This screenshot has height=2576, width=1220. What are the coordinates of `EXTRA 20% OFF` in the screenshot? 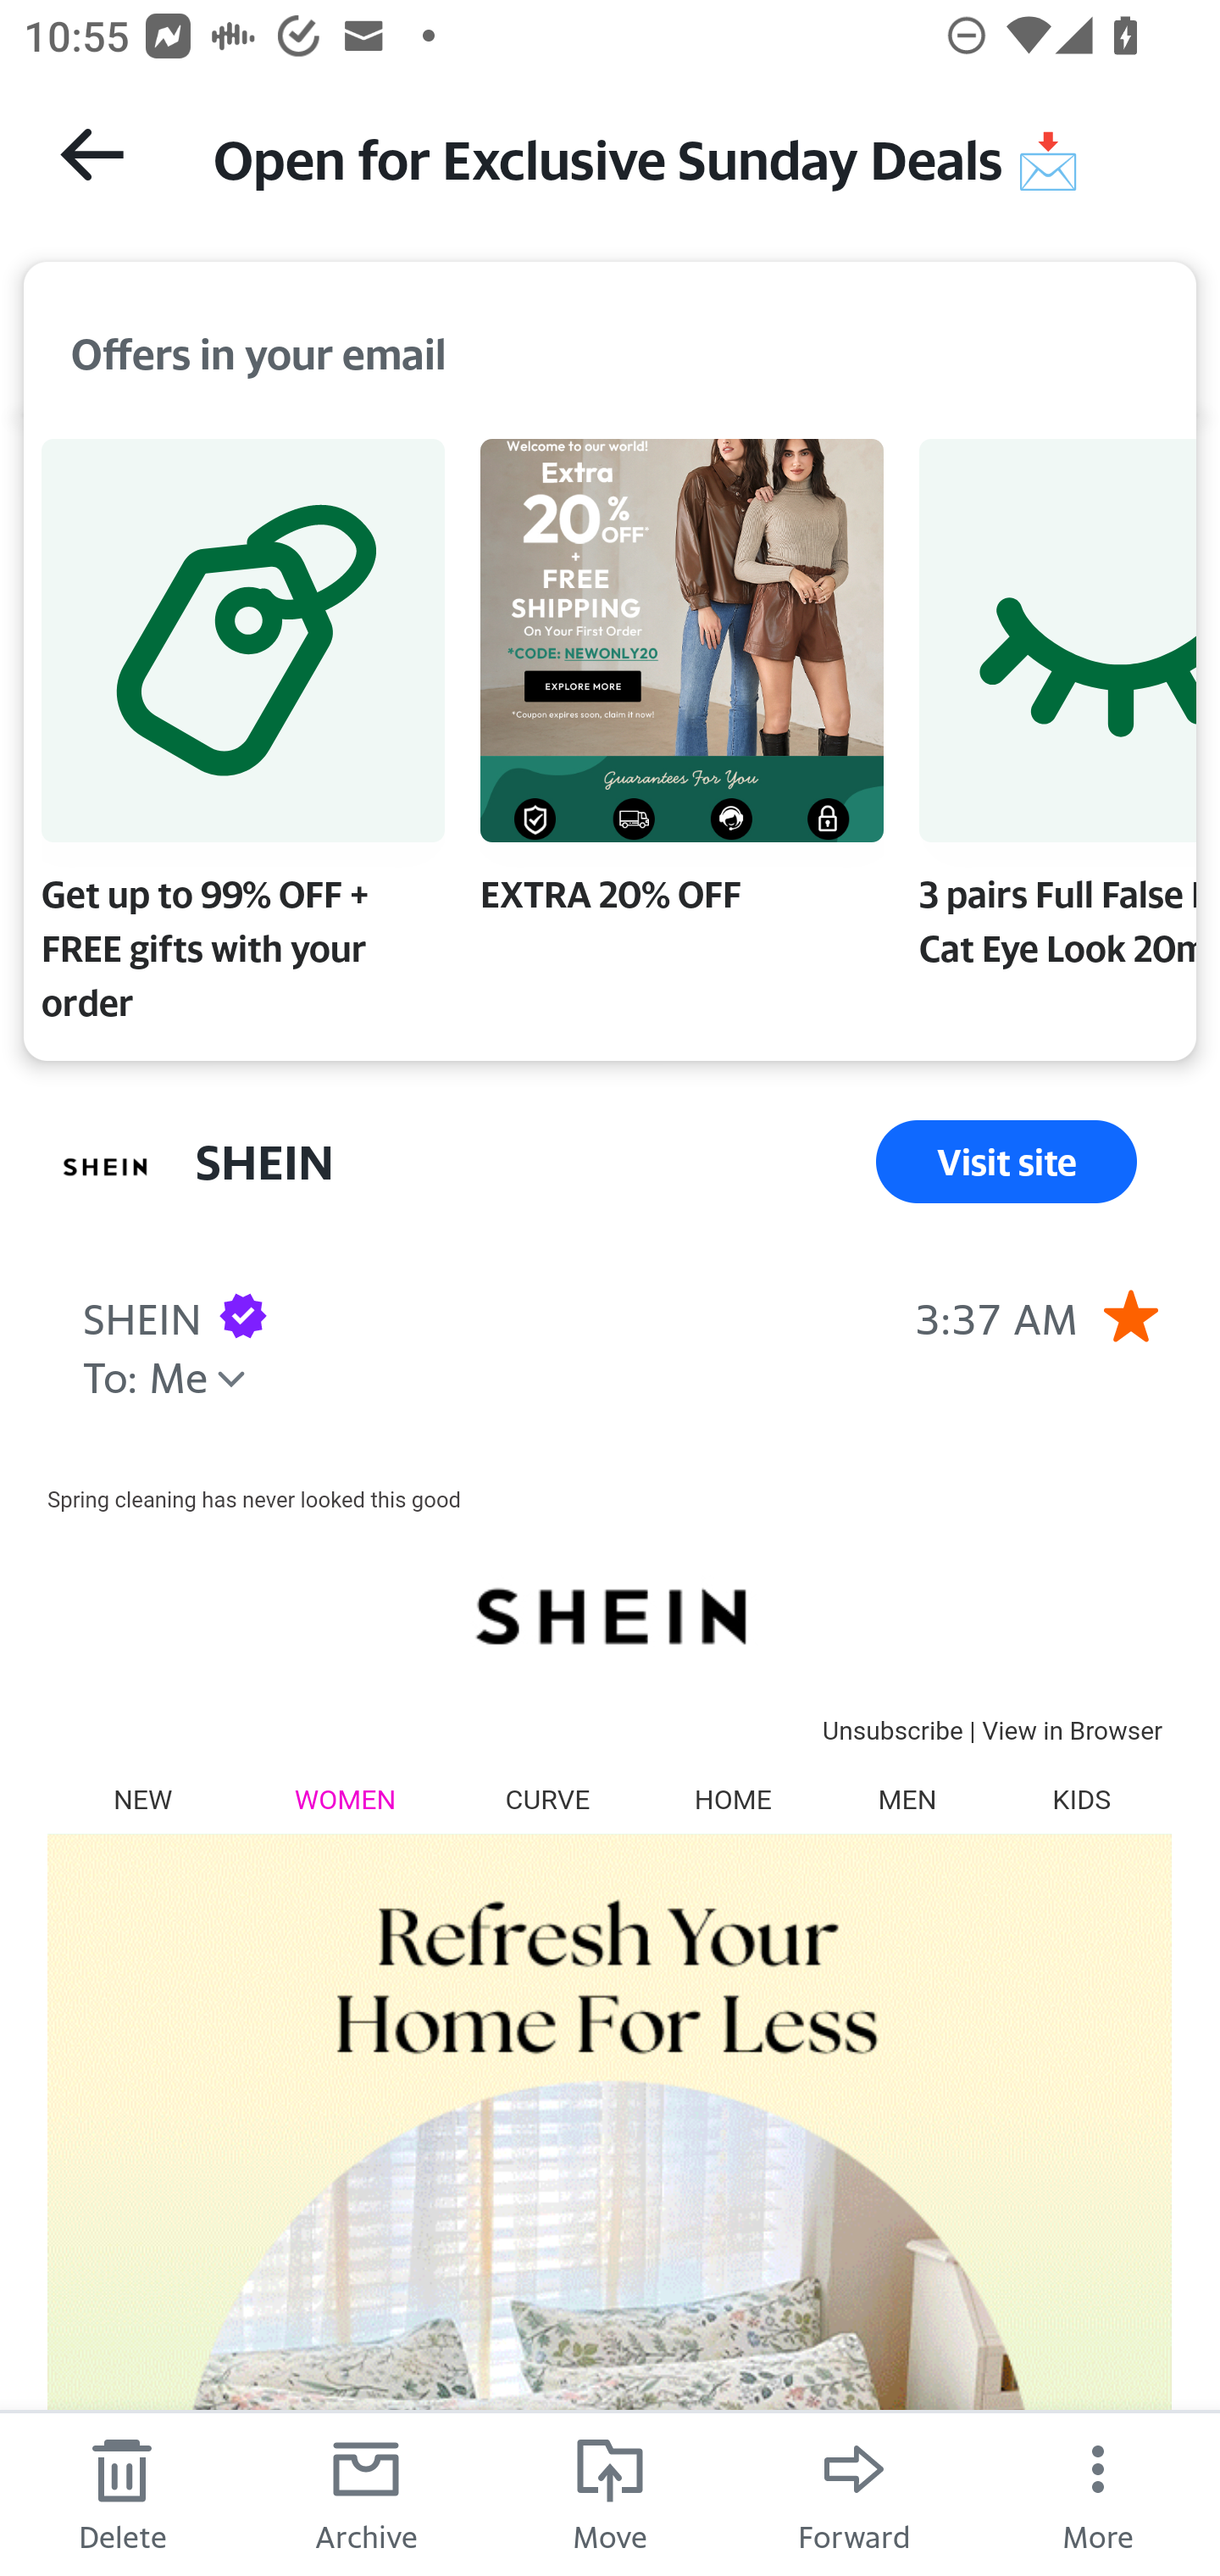 It's located at (681, 683).